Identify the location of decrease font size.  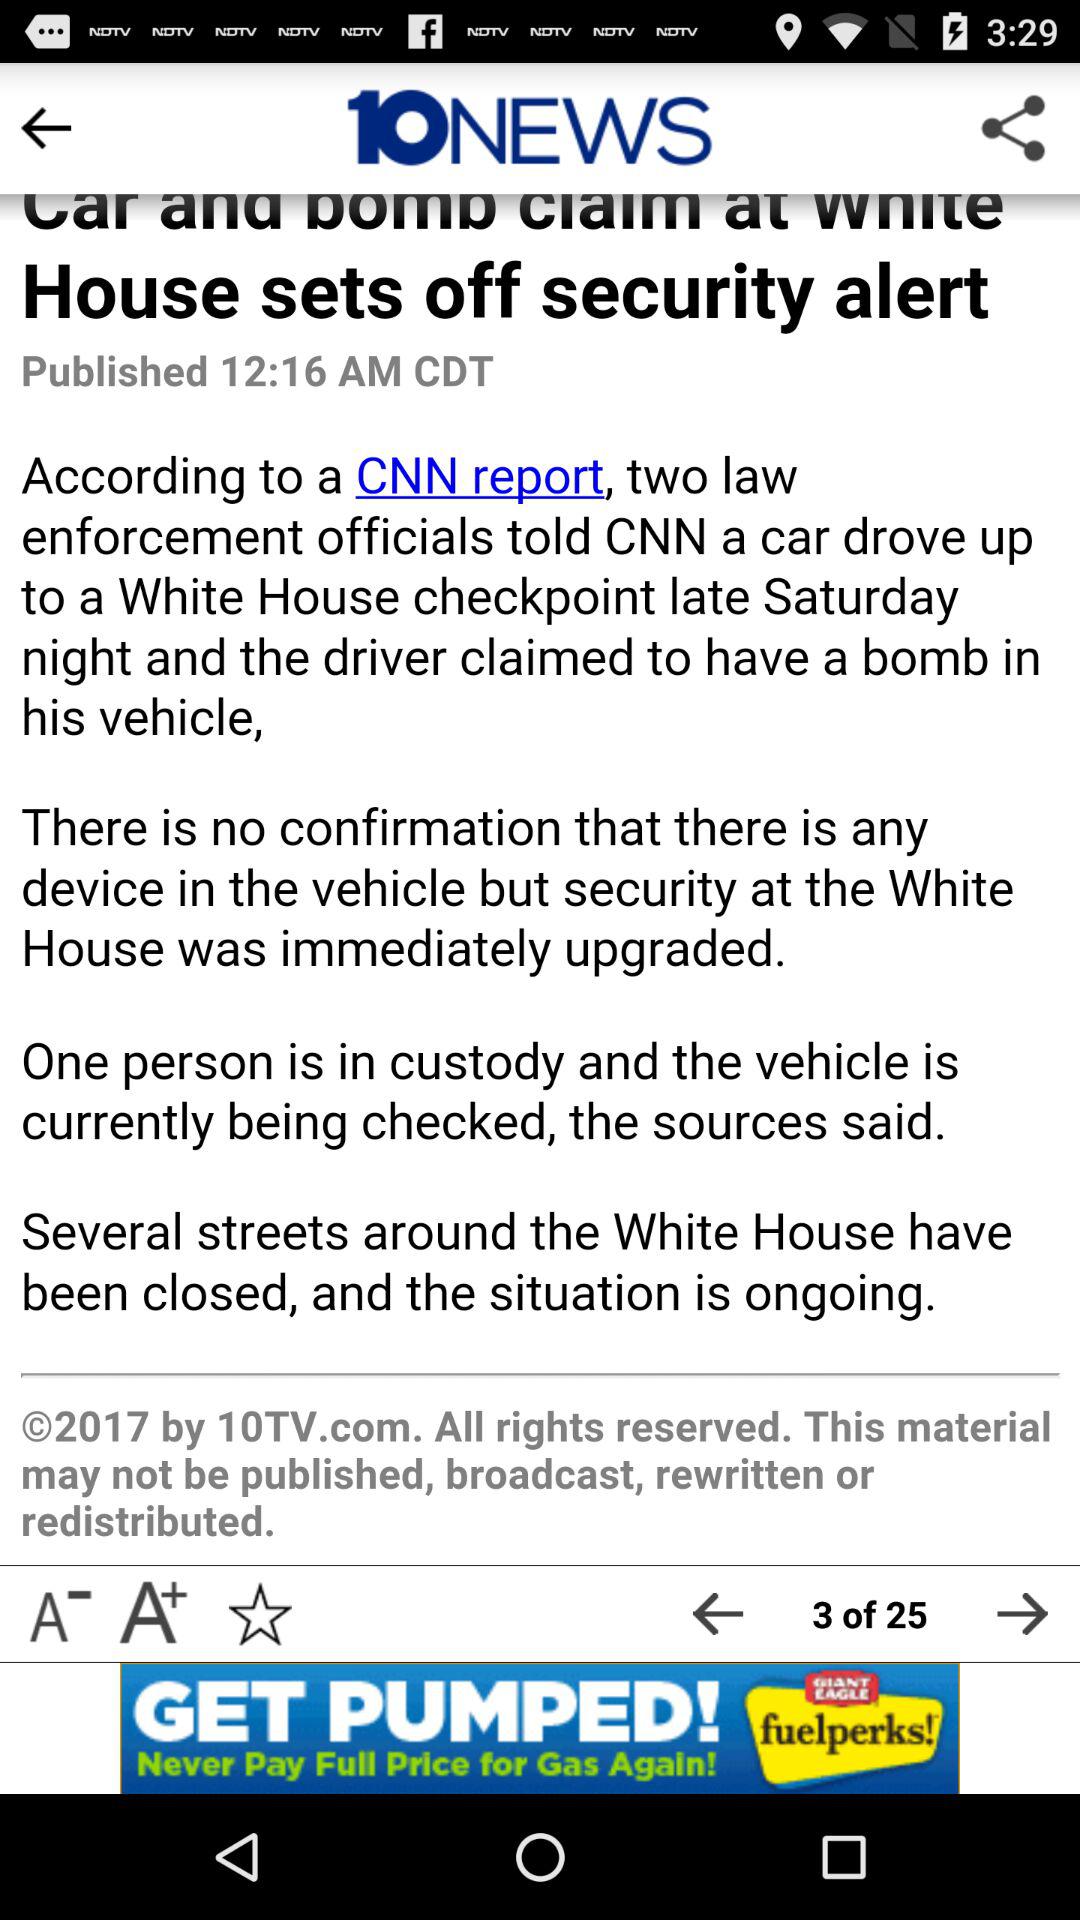
(58, 1614).